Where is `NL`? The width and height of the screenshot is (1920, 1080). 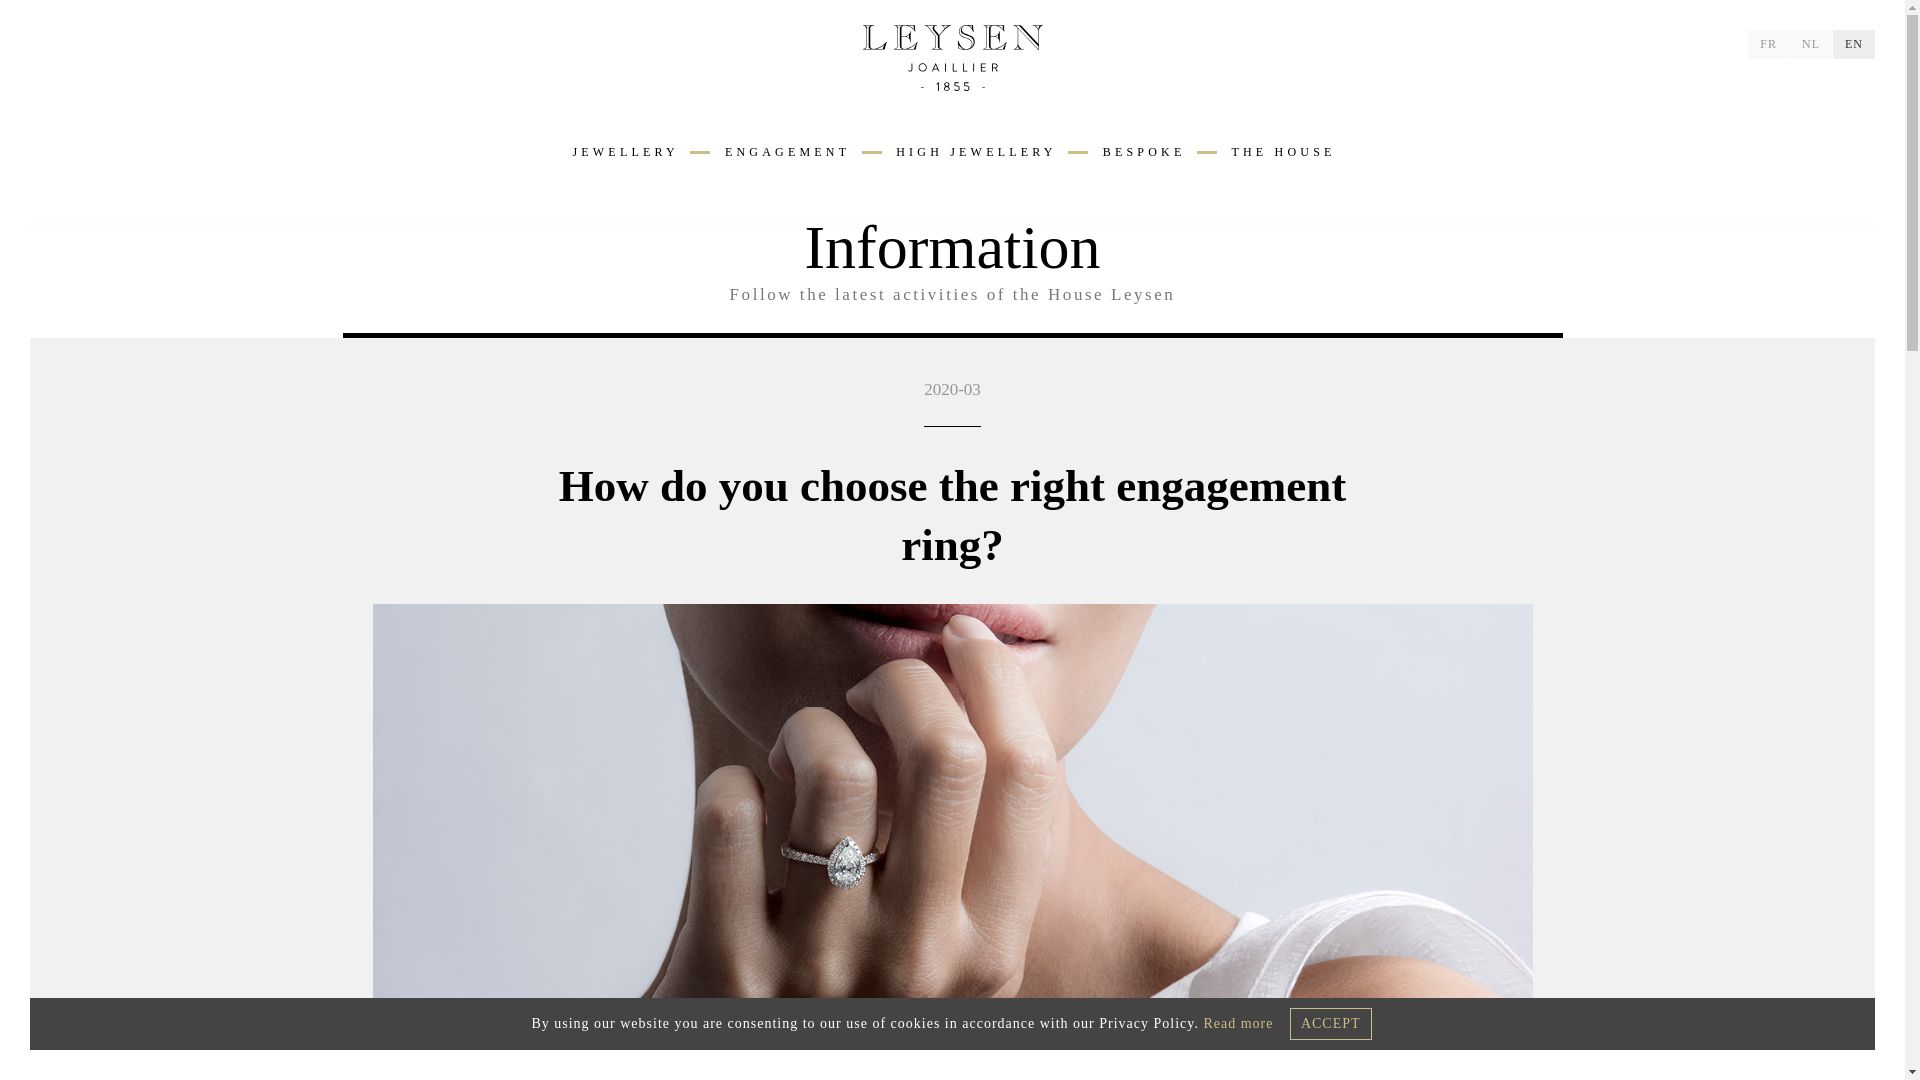 NL is located at coordinates (1810, 44).